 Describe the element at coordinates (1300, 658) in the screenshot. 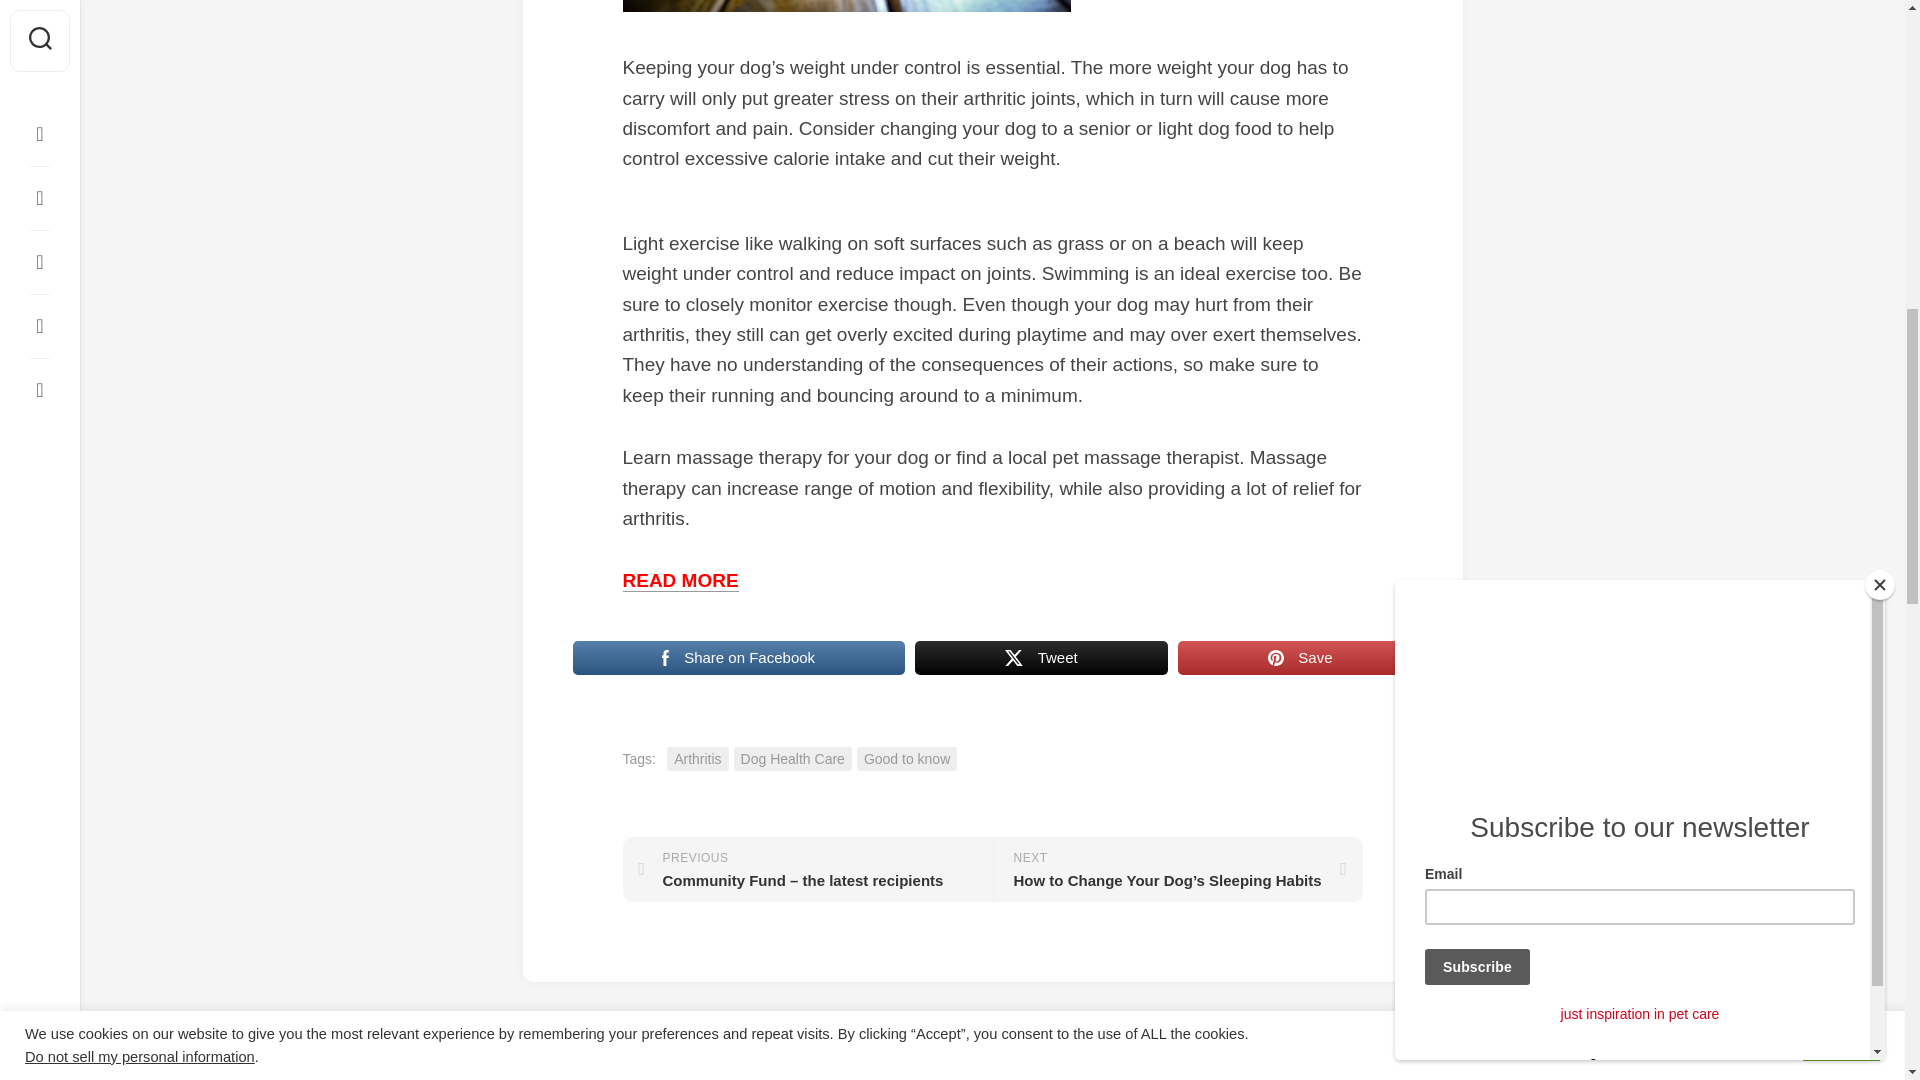

I see `Save` at that location.